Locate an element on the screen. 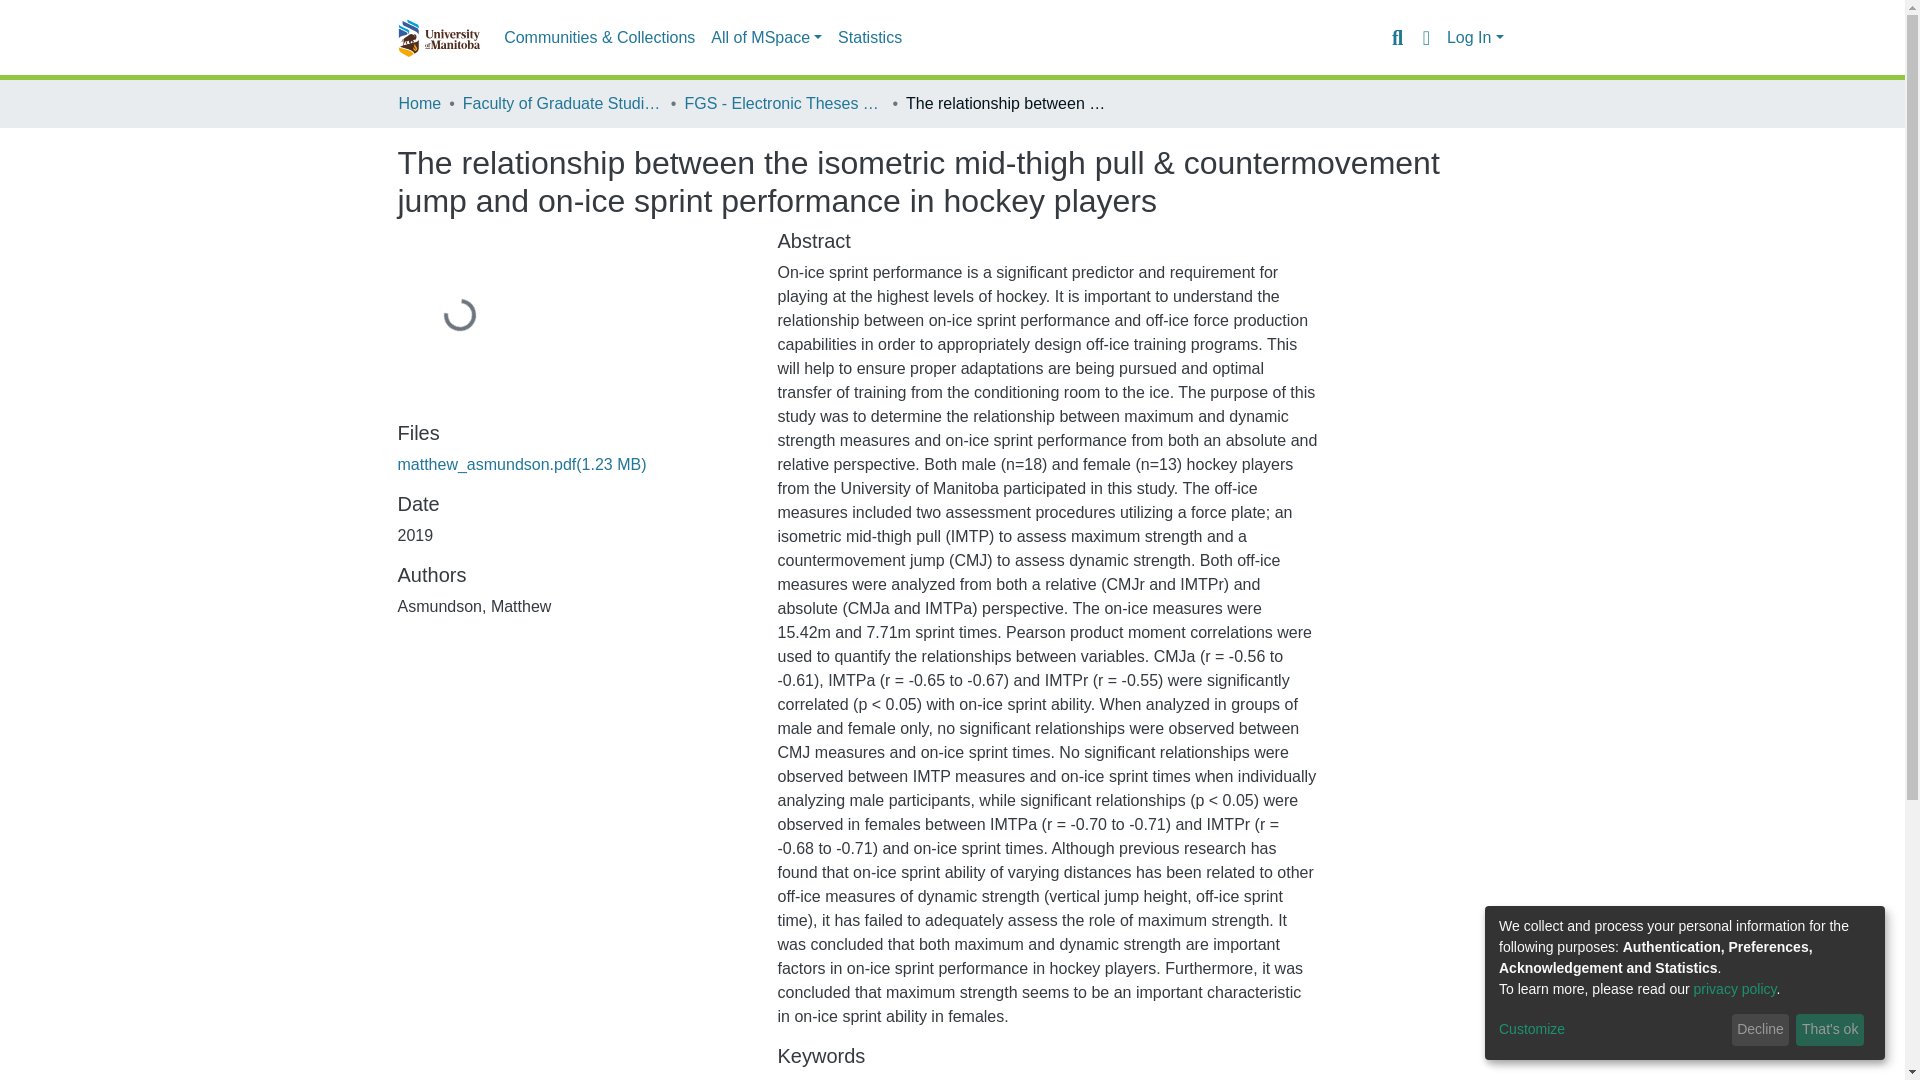 The height and width of the screenshot is (1080, 1920). Decline is located at coordinates (1760, 1030).